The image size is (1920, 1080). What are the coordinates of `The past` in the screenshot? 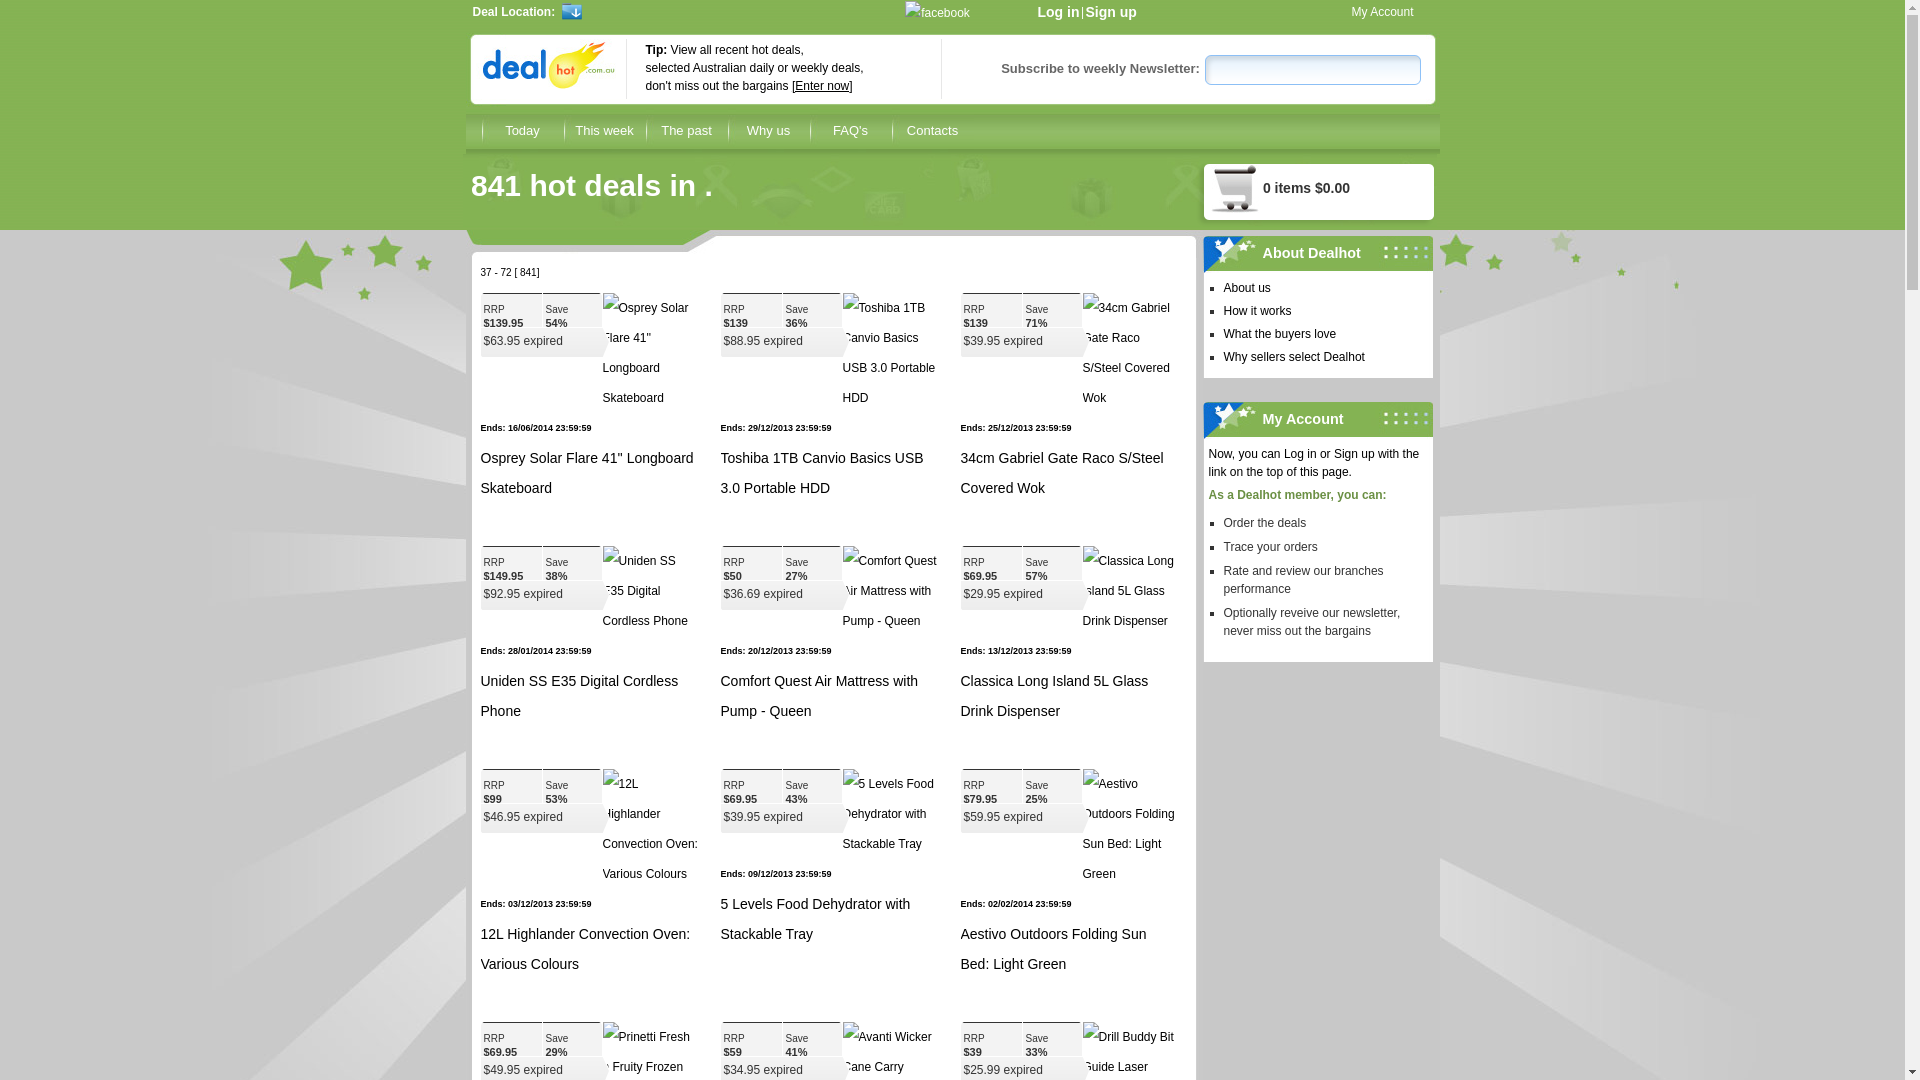 It's located at (687, 130).